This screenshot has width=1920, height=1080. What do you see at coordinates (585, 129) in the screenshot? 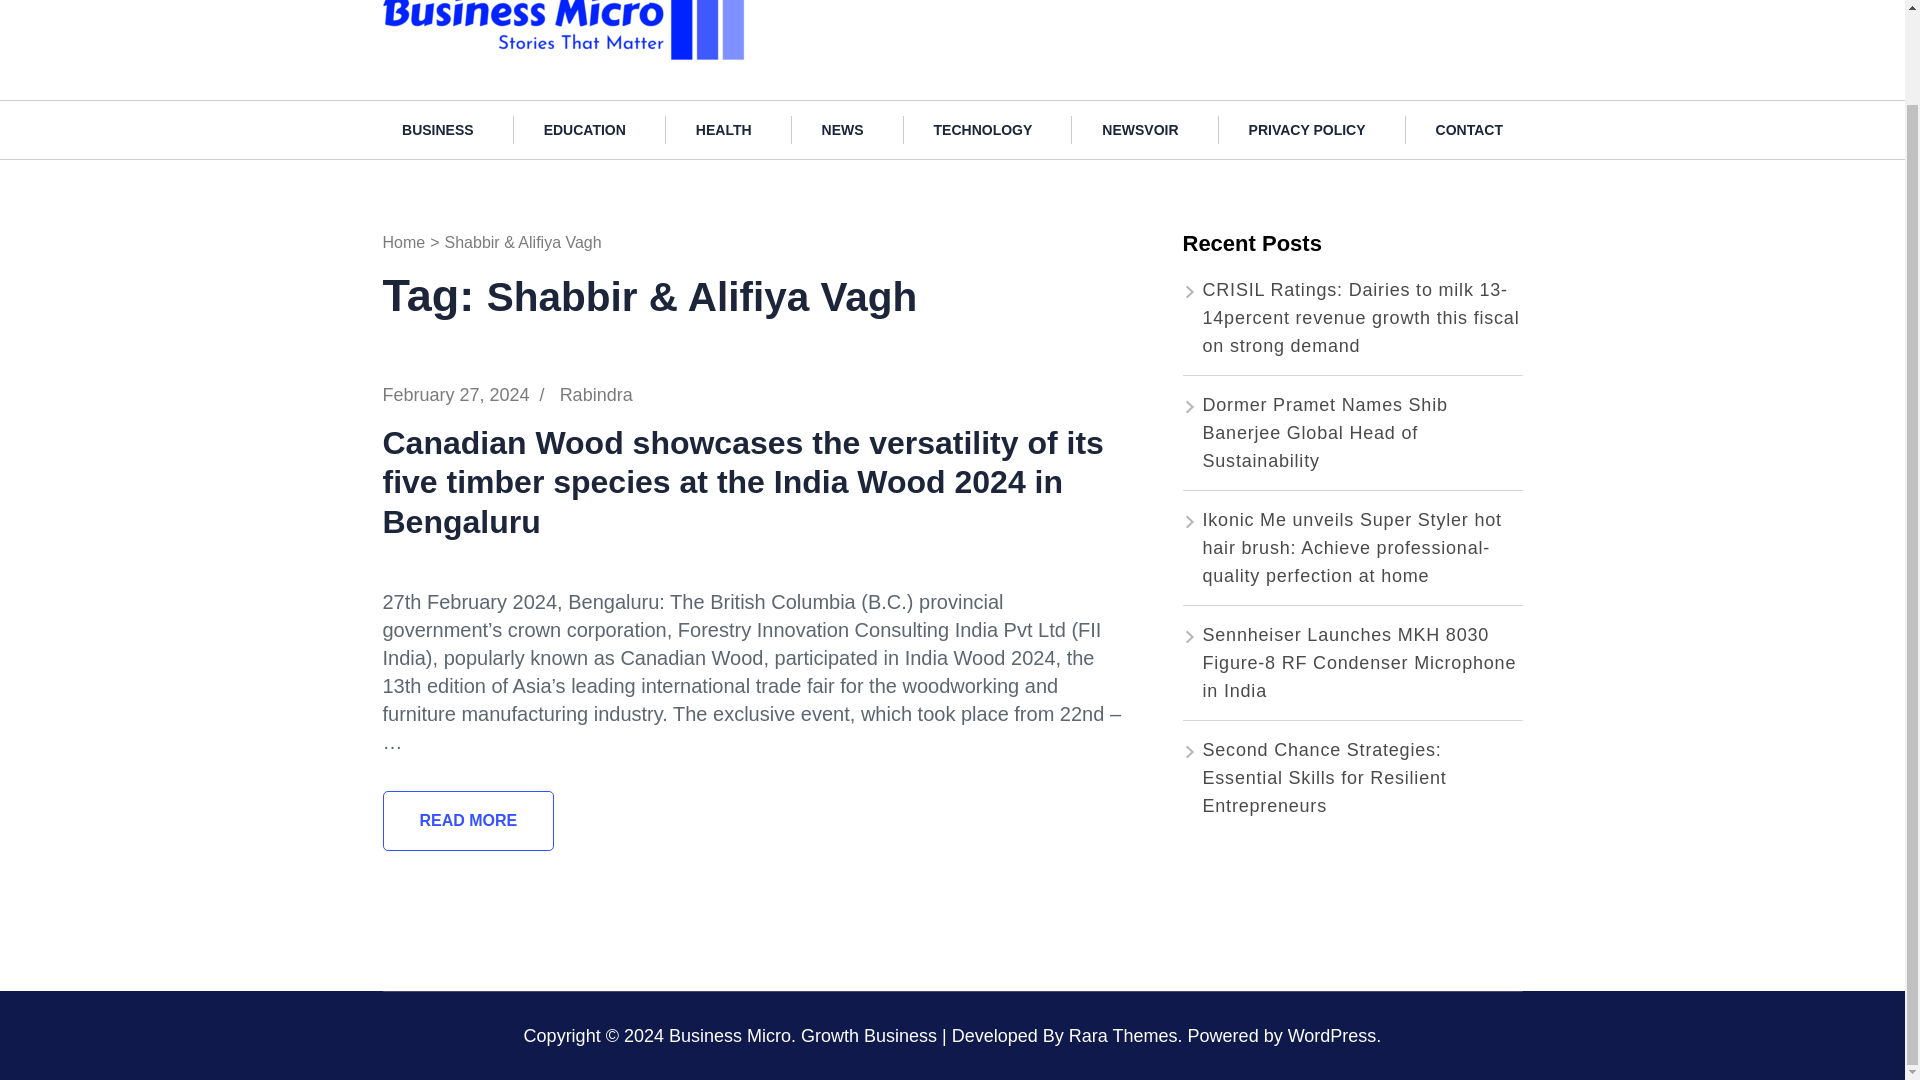
I see `EDUCATION` at bounding box center [585, 129].